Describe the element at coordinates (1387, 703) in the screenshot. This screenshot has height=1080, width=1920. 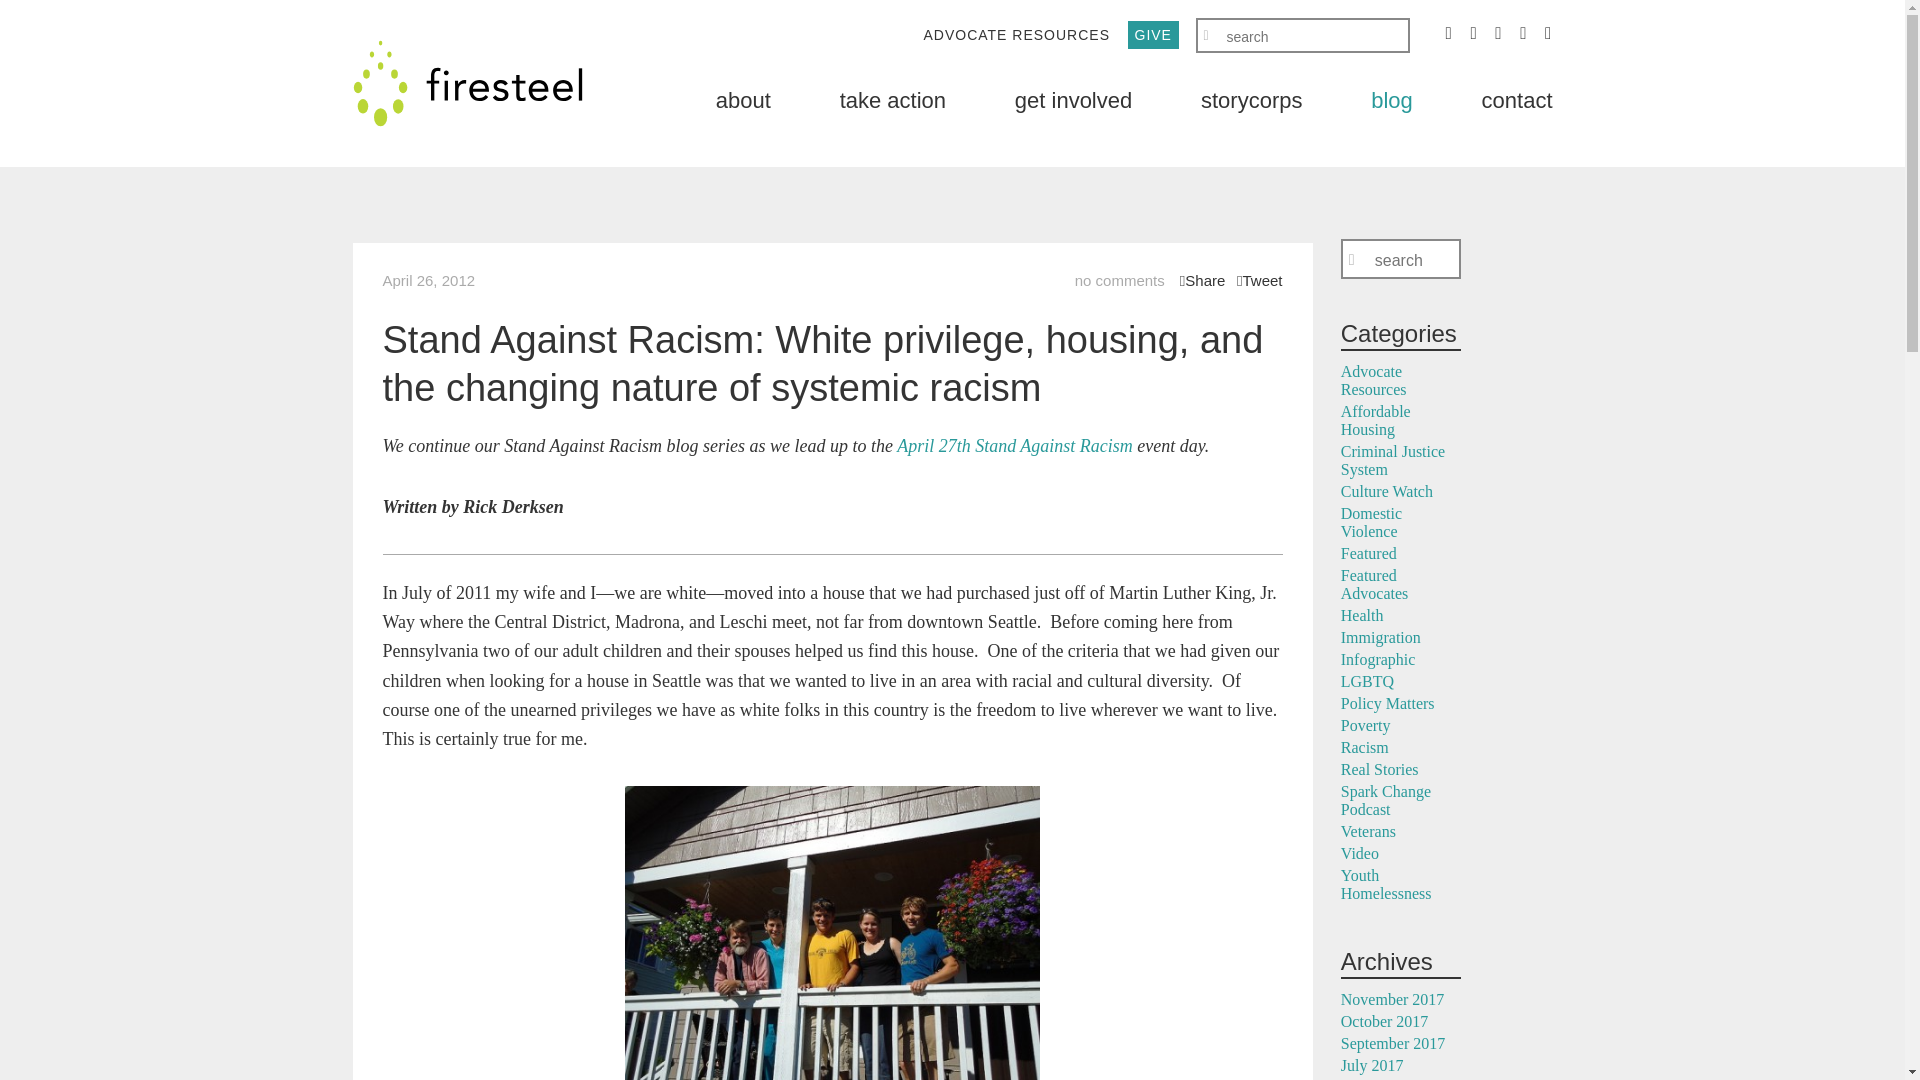
I see `Policy Matters` at that location.